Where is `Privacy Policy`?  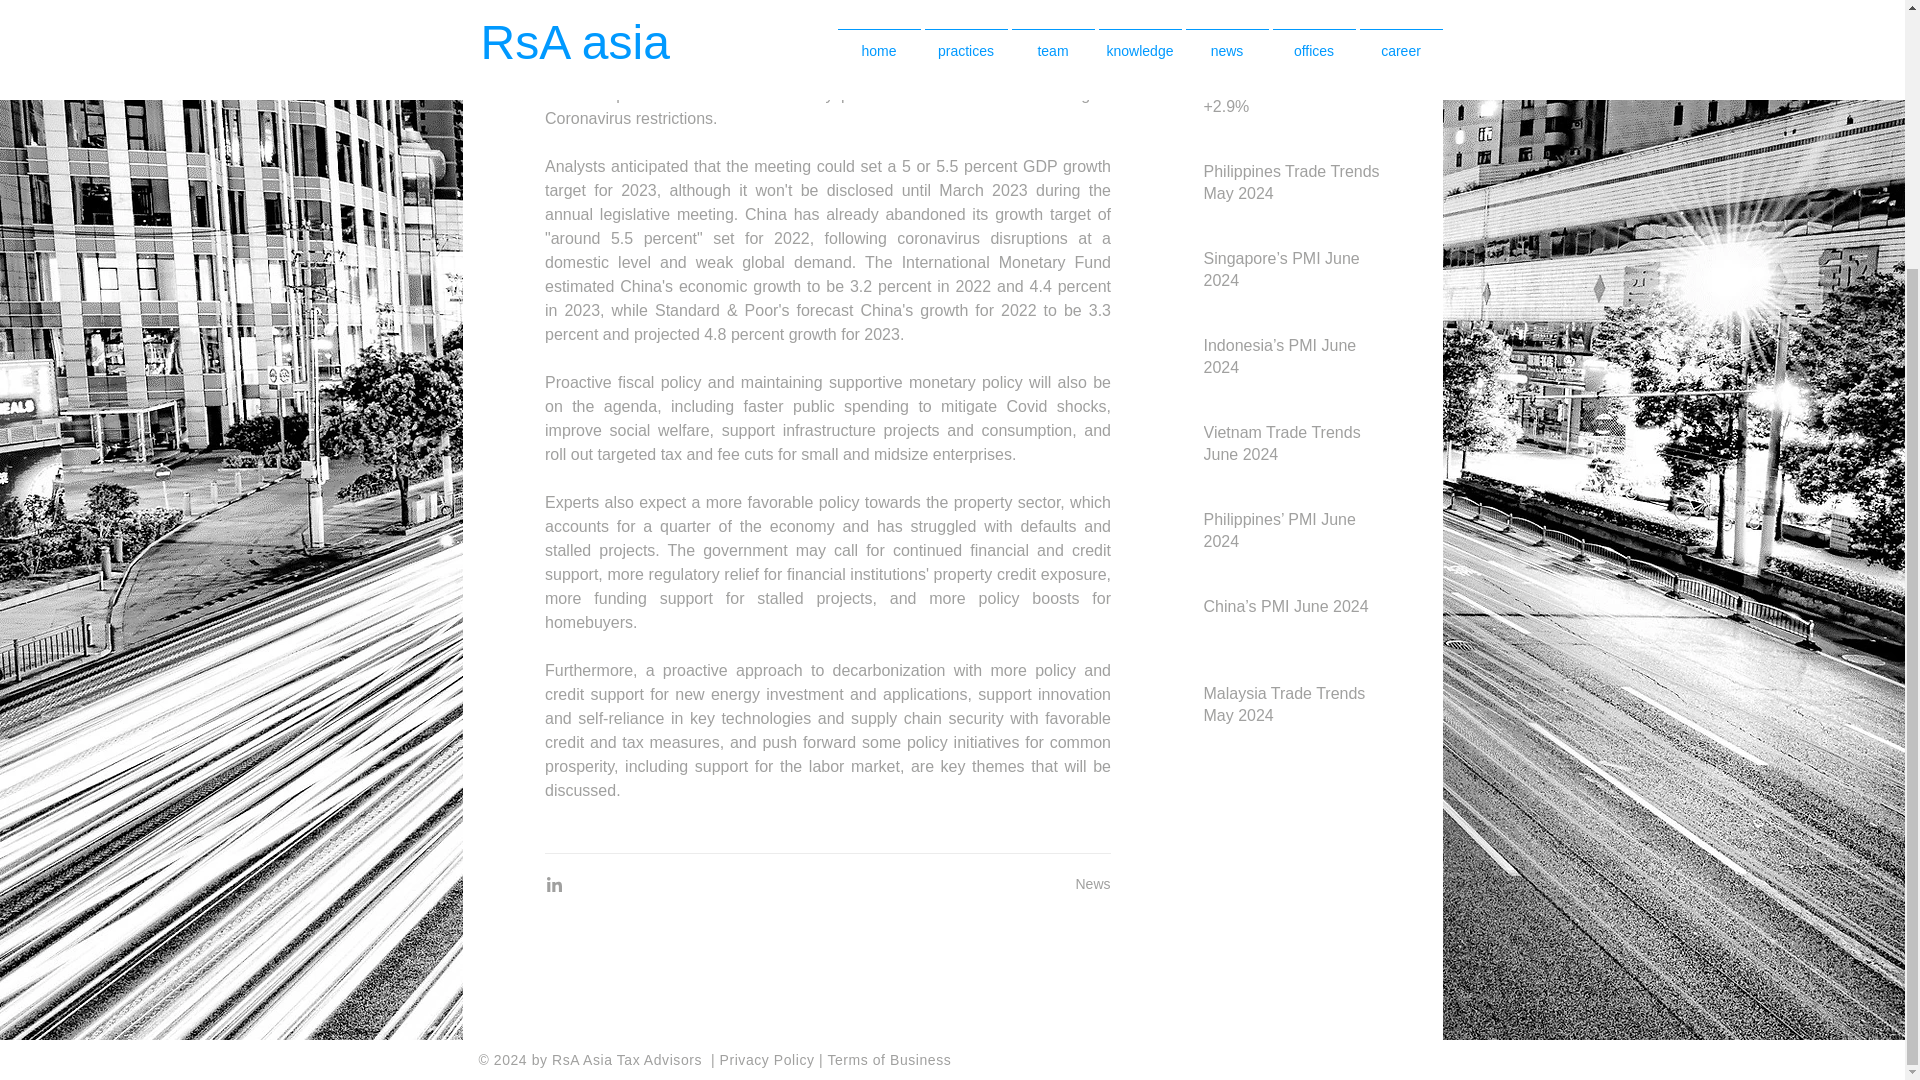
Privacy Policy is located at coordinates (770, 1060).